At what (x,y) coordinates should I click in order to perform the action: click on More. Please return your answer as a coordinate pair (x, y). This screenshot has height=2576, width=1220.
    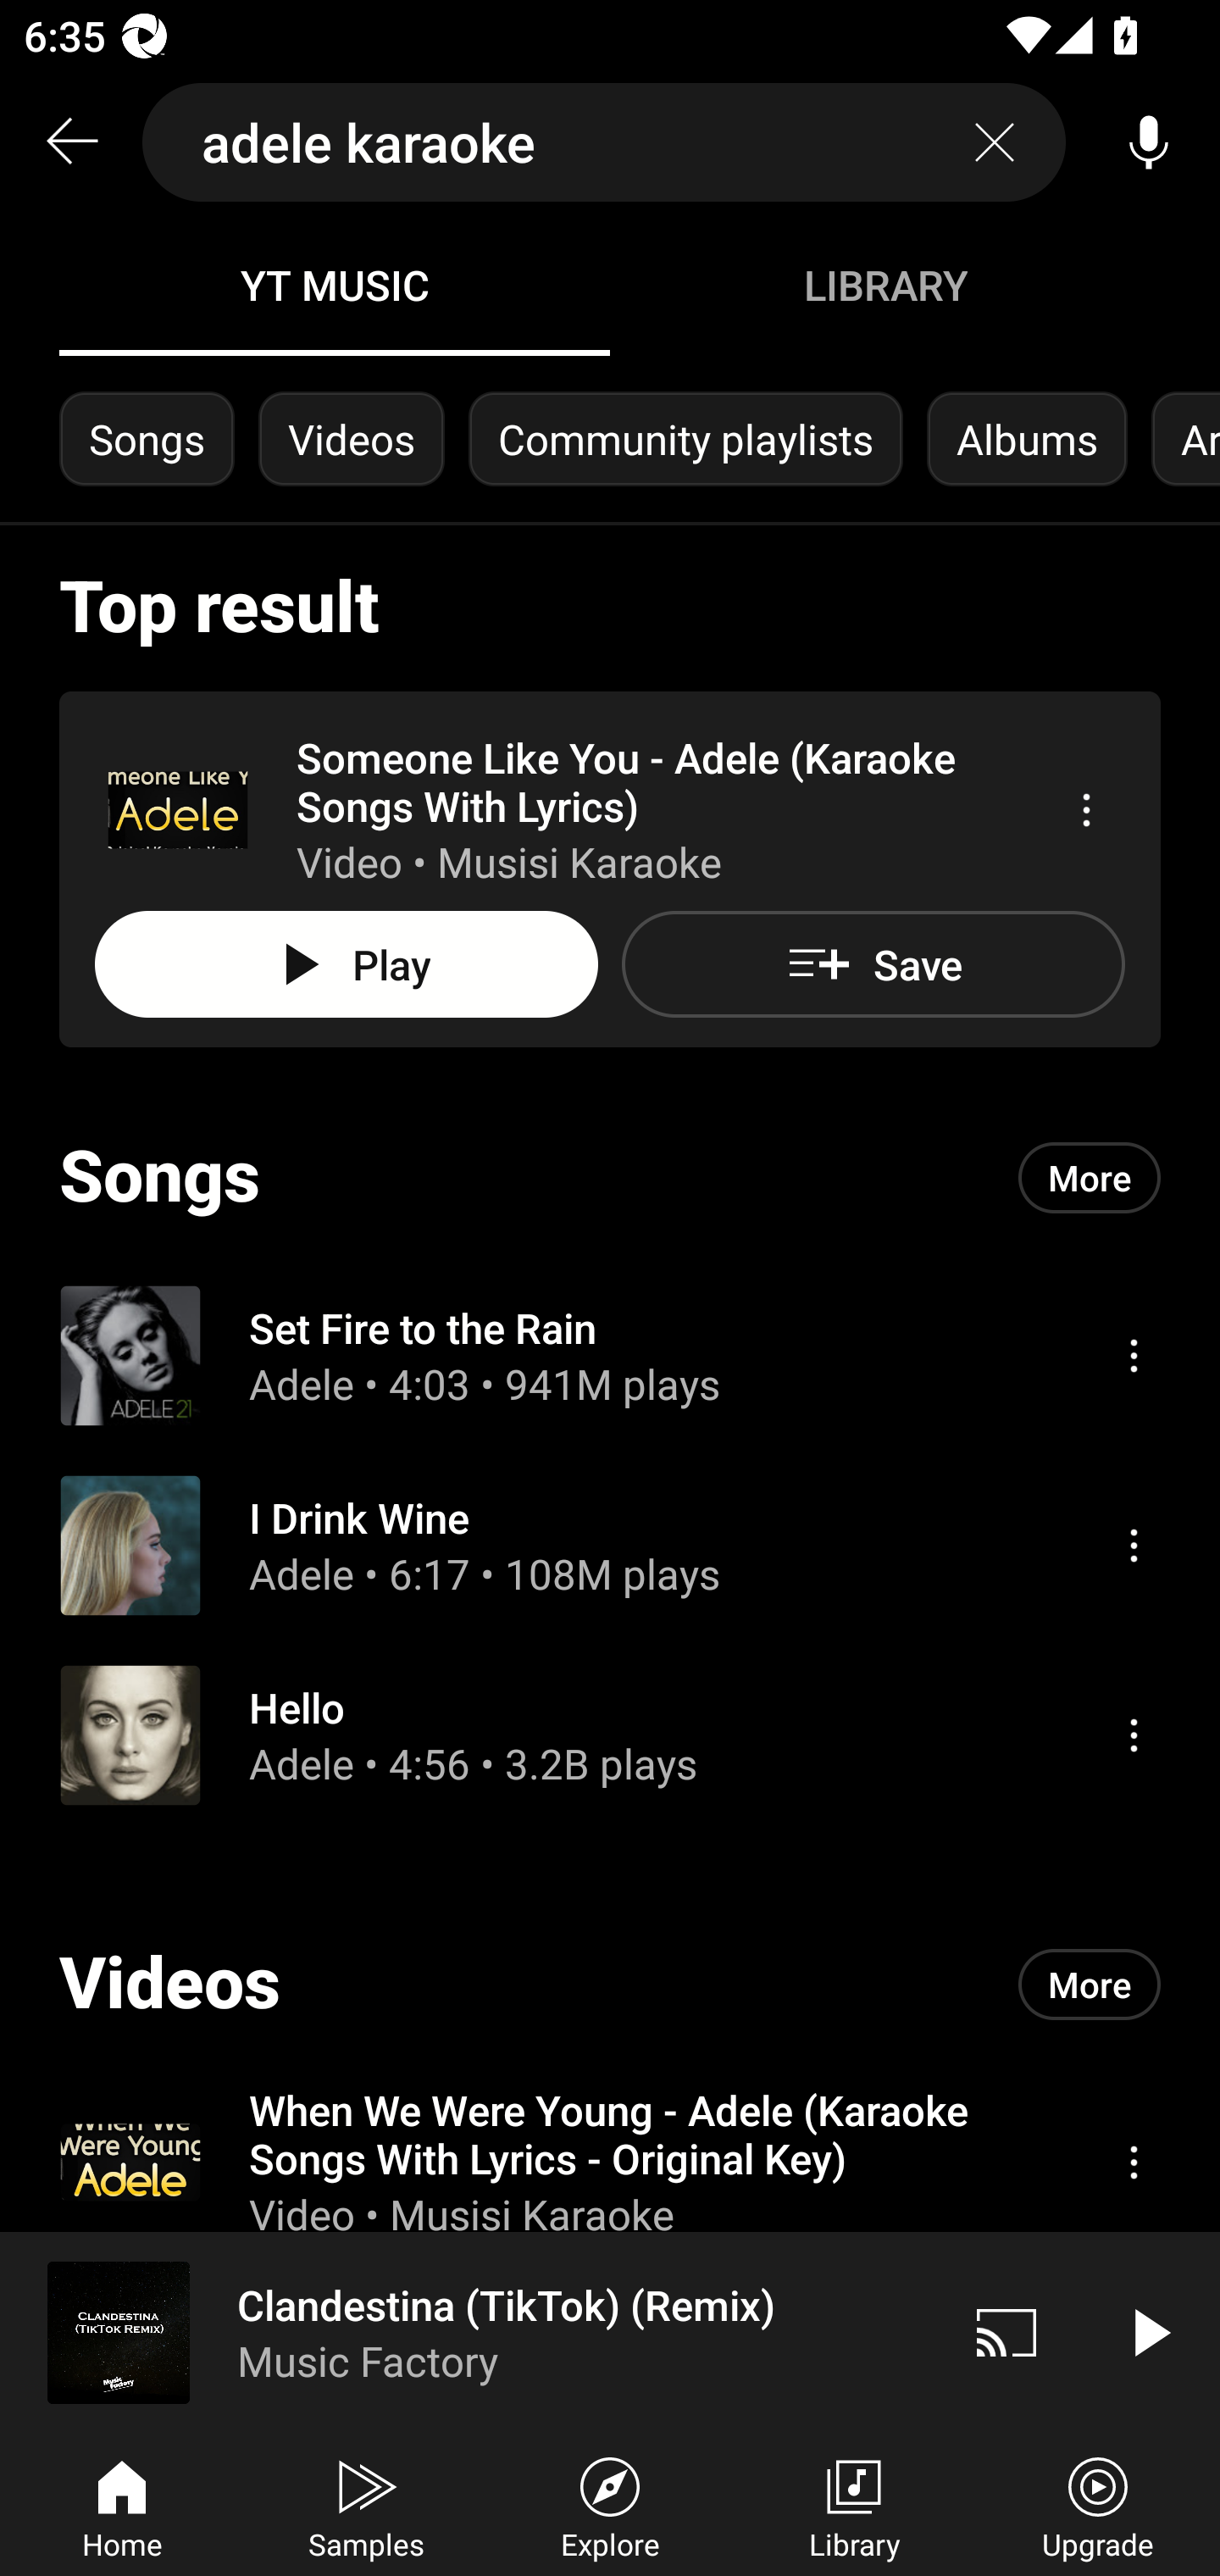
    Looking at the image, I should click on (1090, 1176).